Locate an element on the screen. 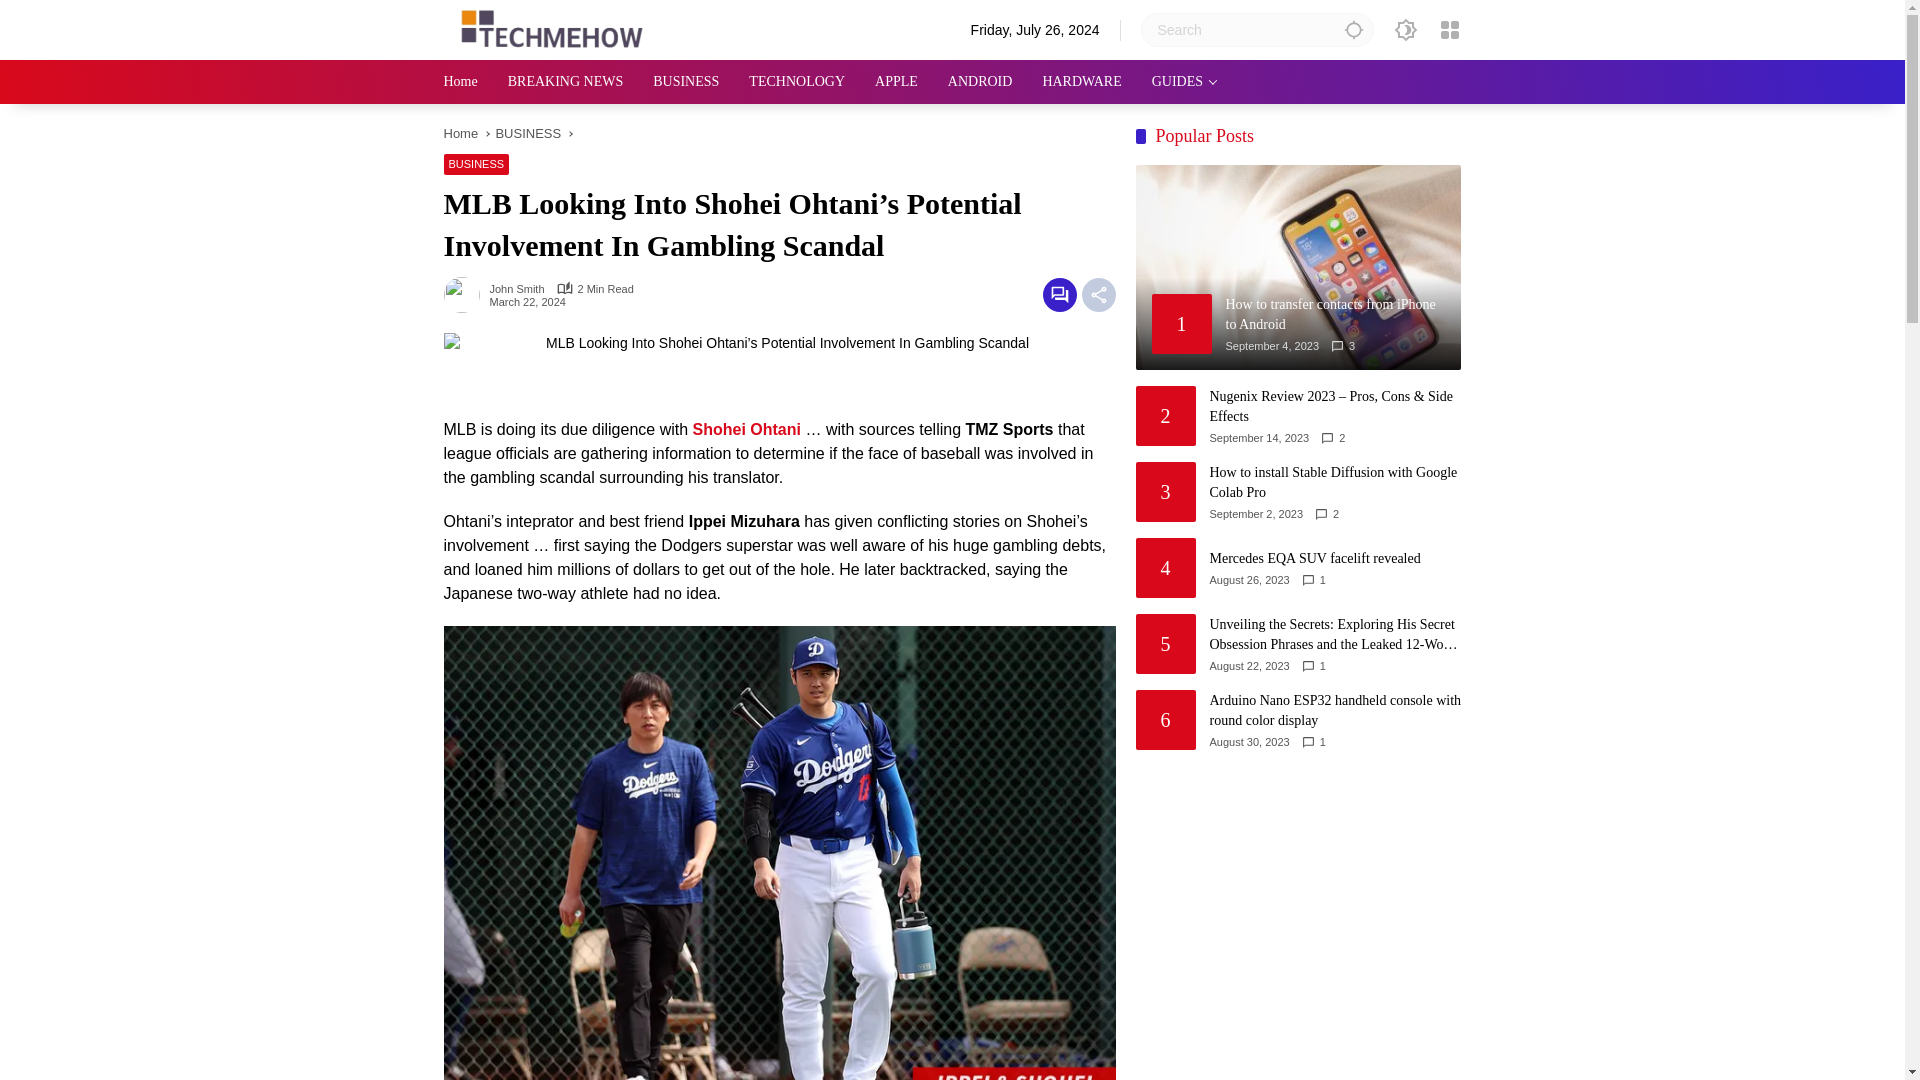 This screenshot has height=1080, width=1920. John Smith is located at coordinates (517, 289).